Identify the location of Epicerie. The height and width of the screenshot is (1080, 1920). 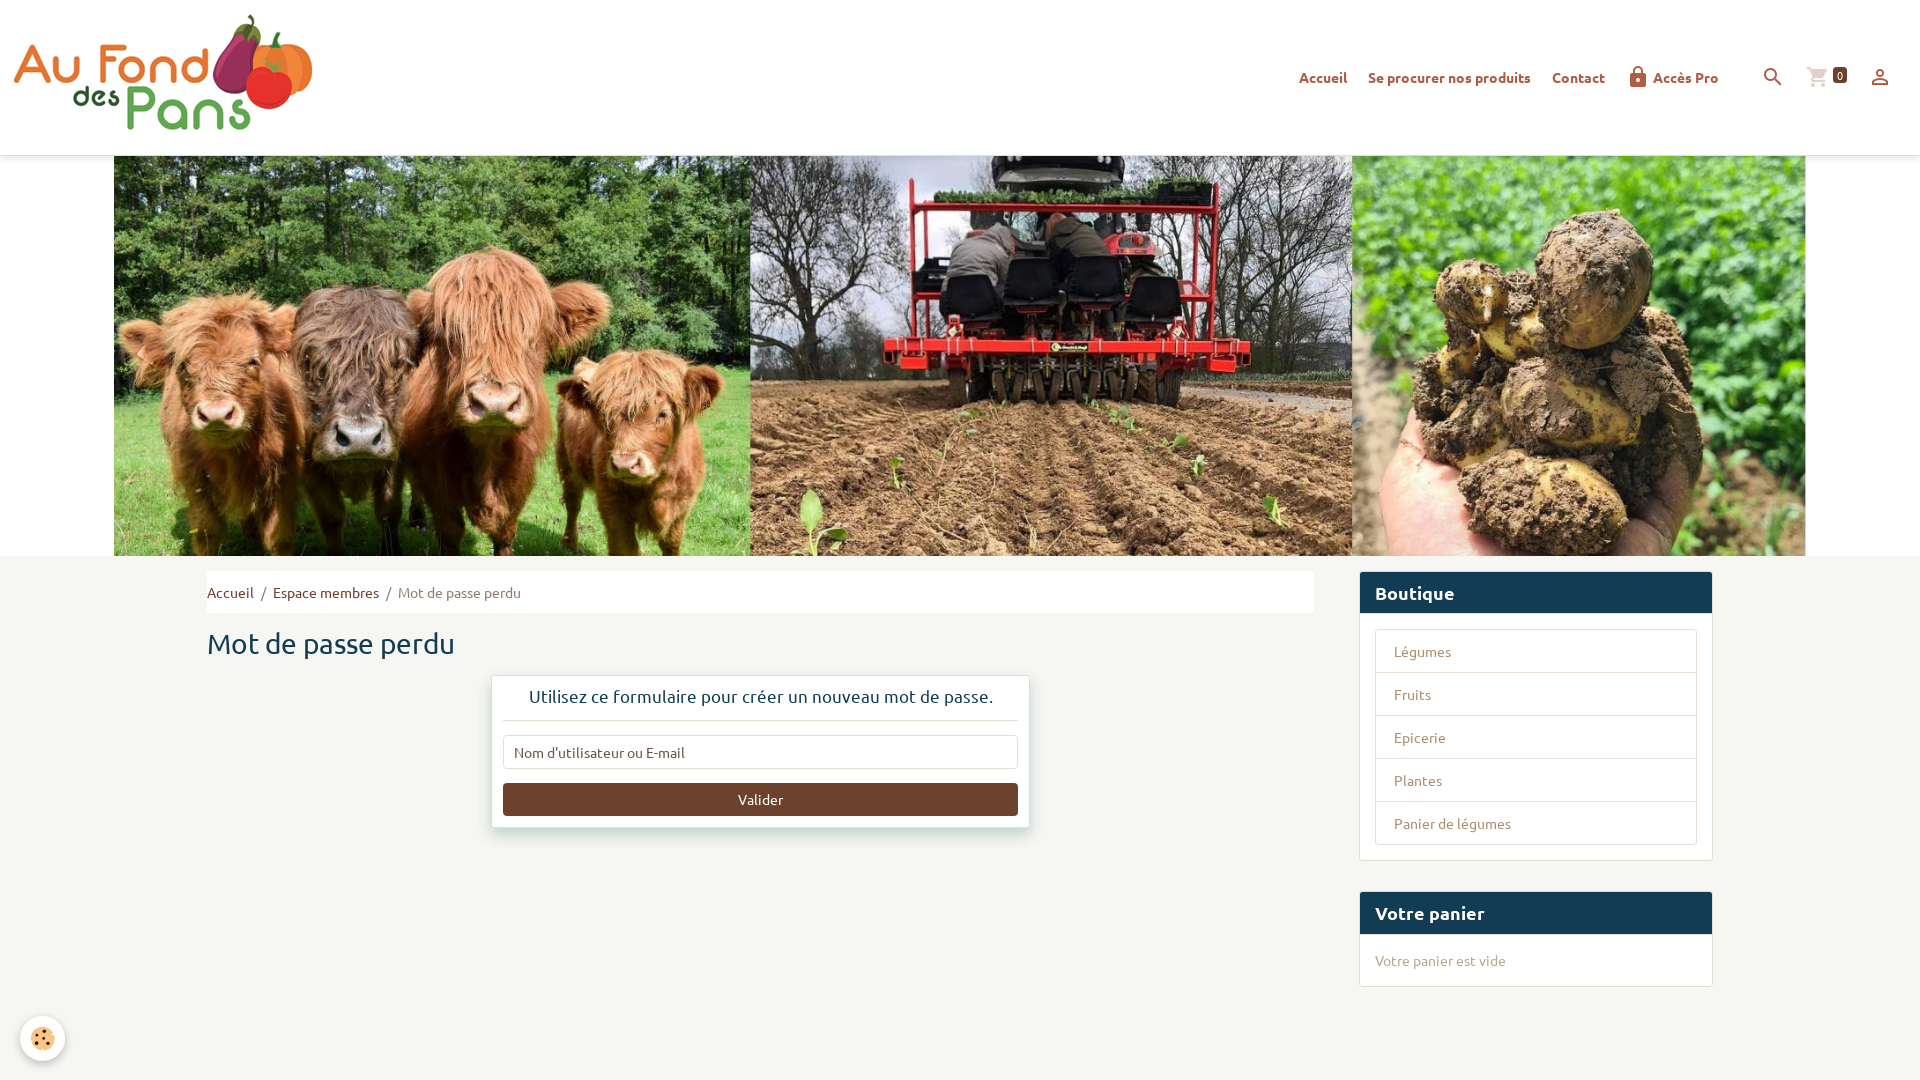
(1536, 737).